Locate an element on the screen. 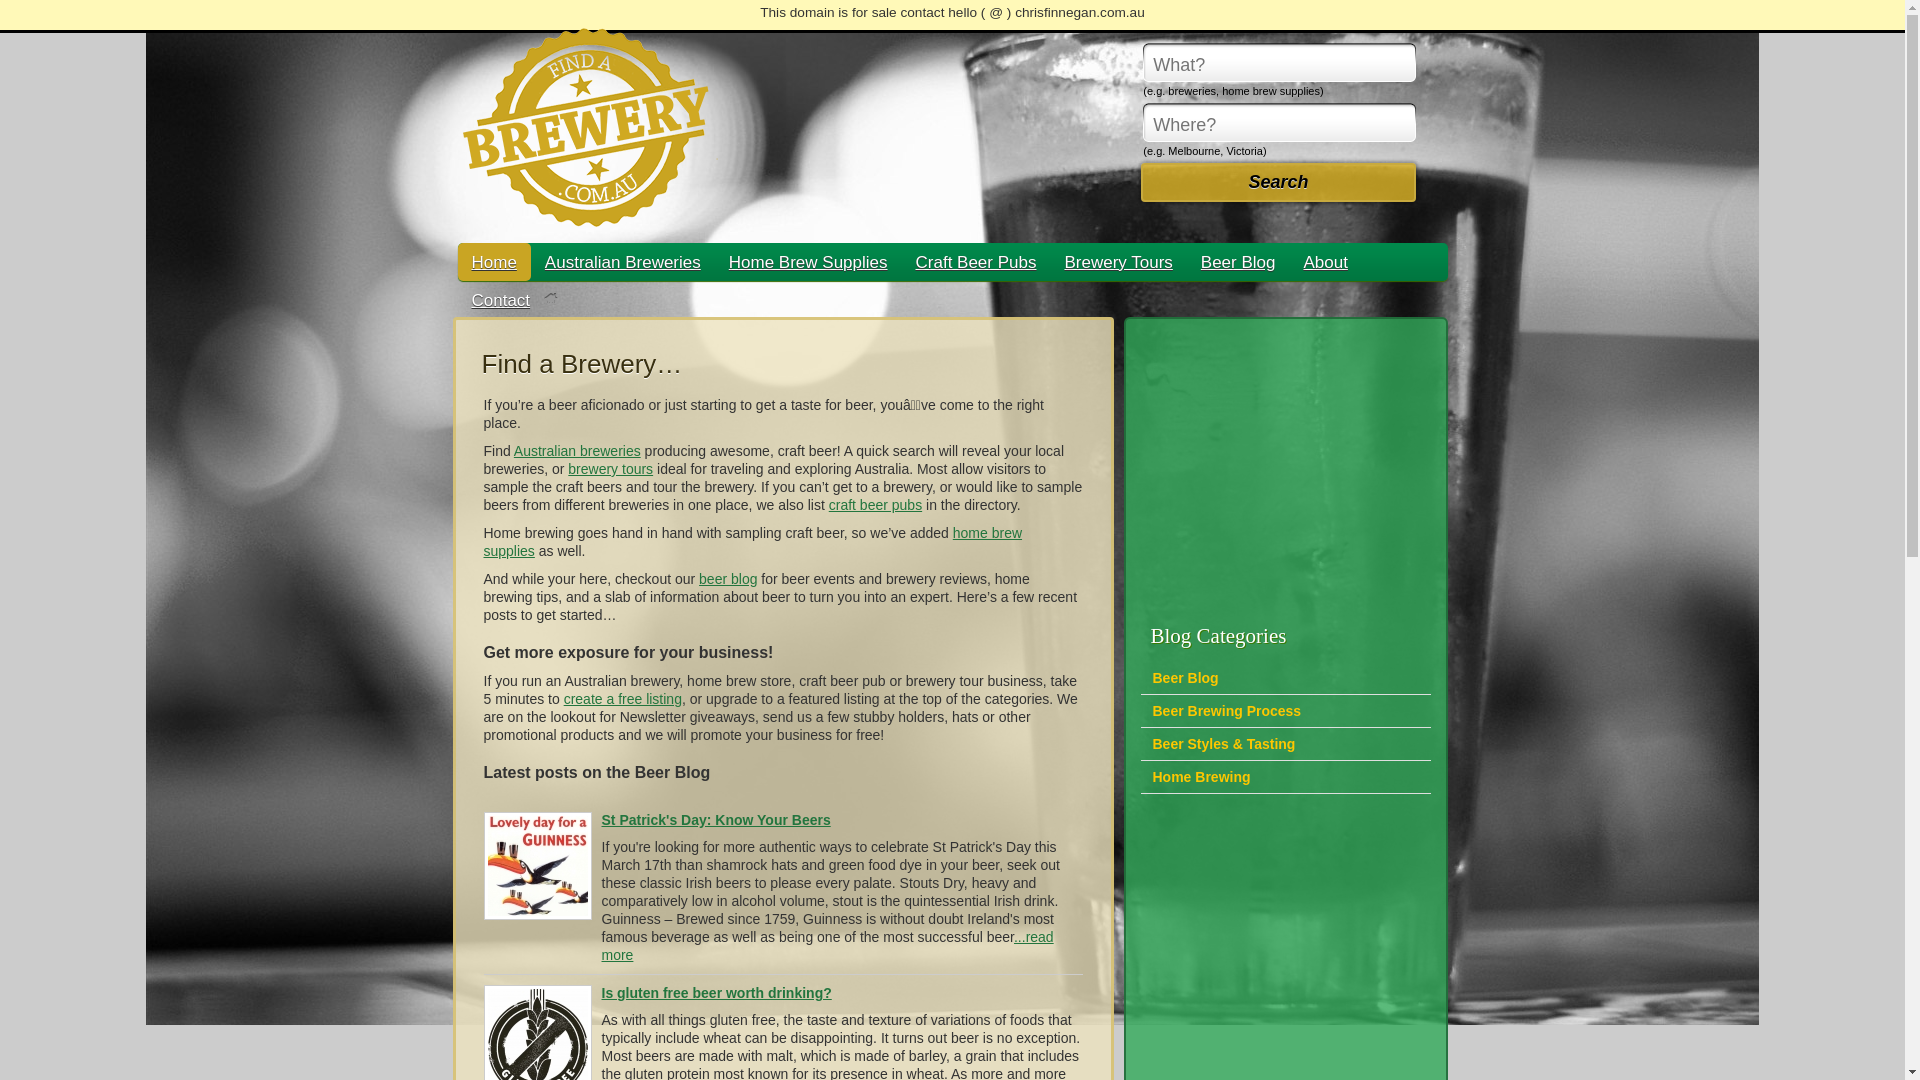 The width and height of the screenshot is (1920, 1080). Search is located at coordinates (1278, 182).